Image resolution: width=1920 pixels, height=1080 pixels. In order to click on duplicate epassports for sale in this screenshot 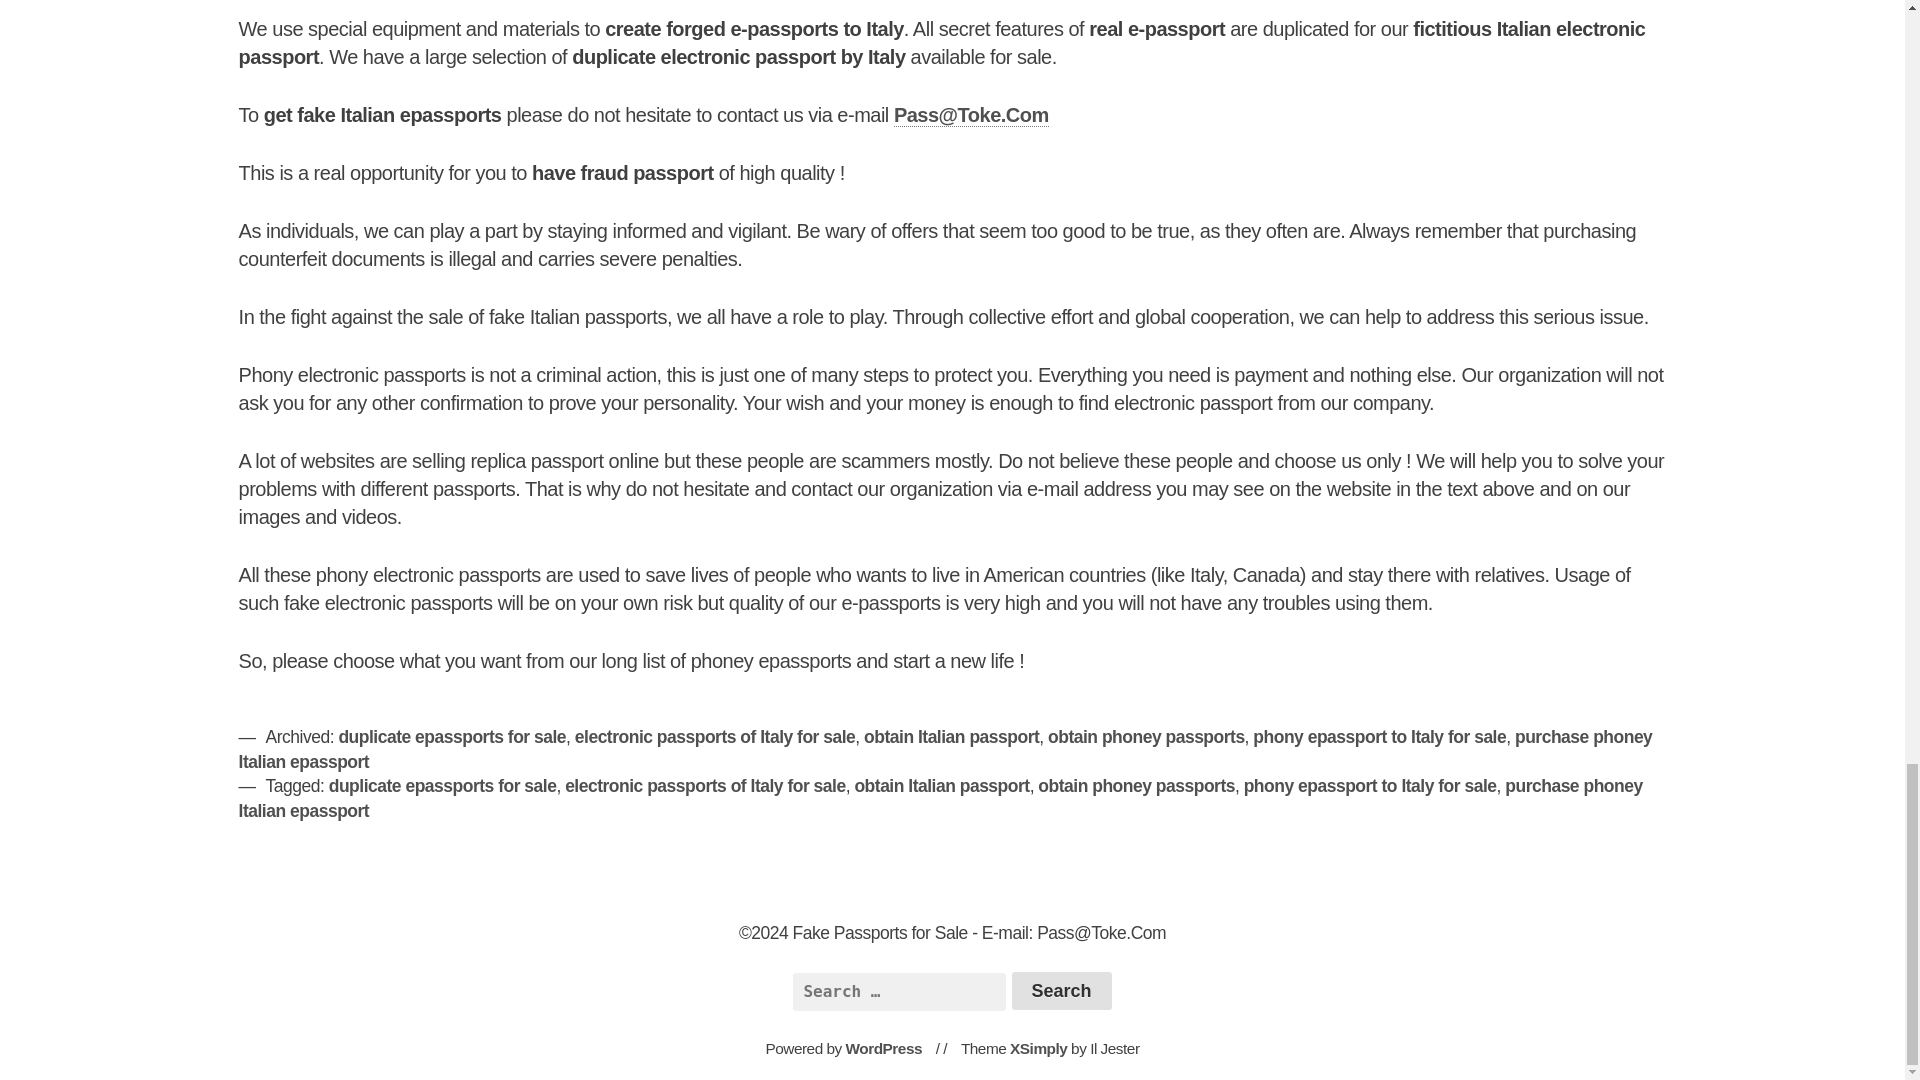, I will do `click(452, 736)`.